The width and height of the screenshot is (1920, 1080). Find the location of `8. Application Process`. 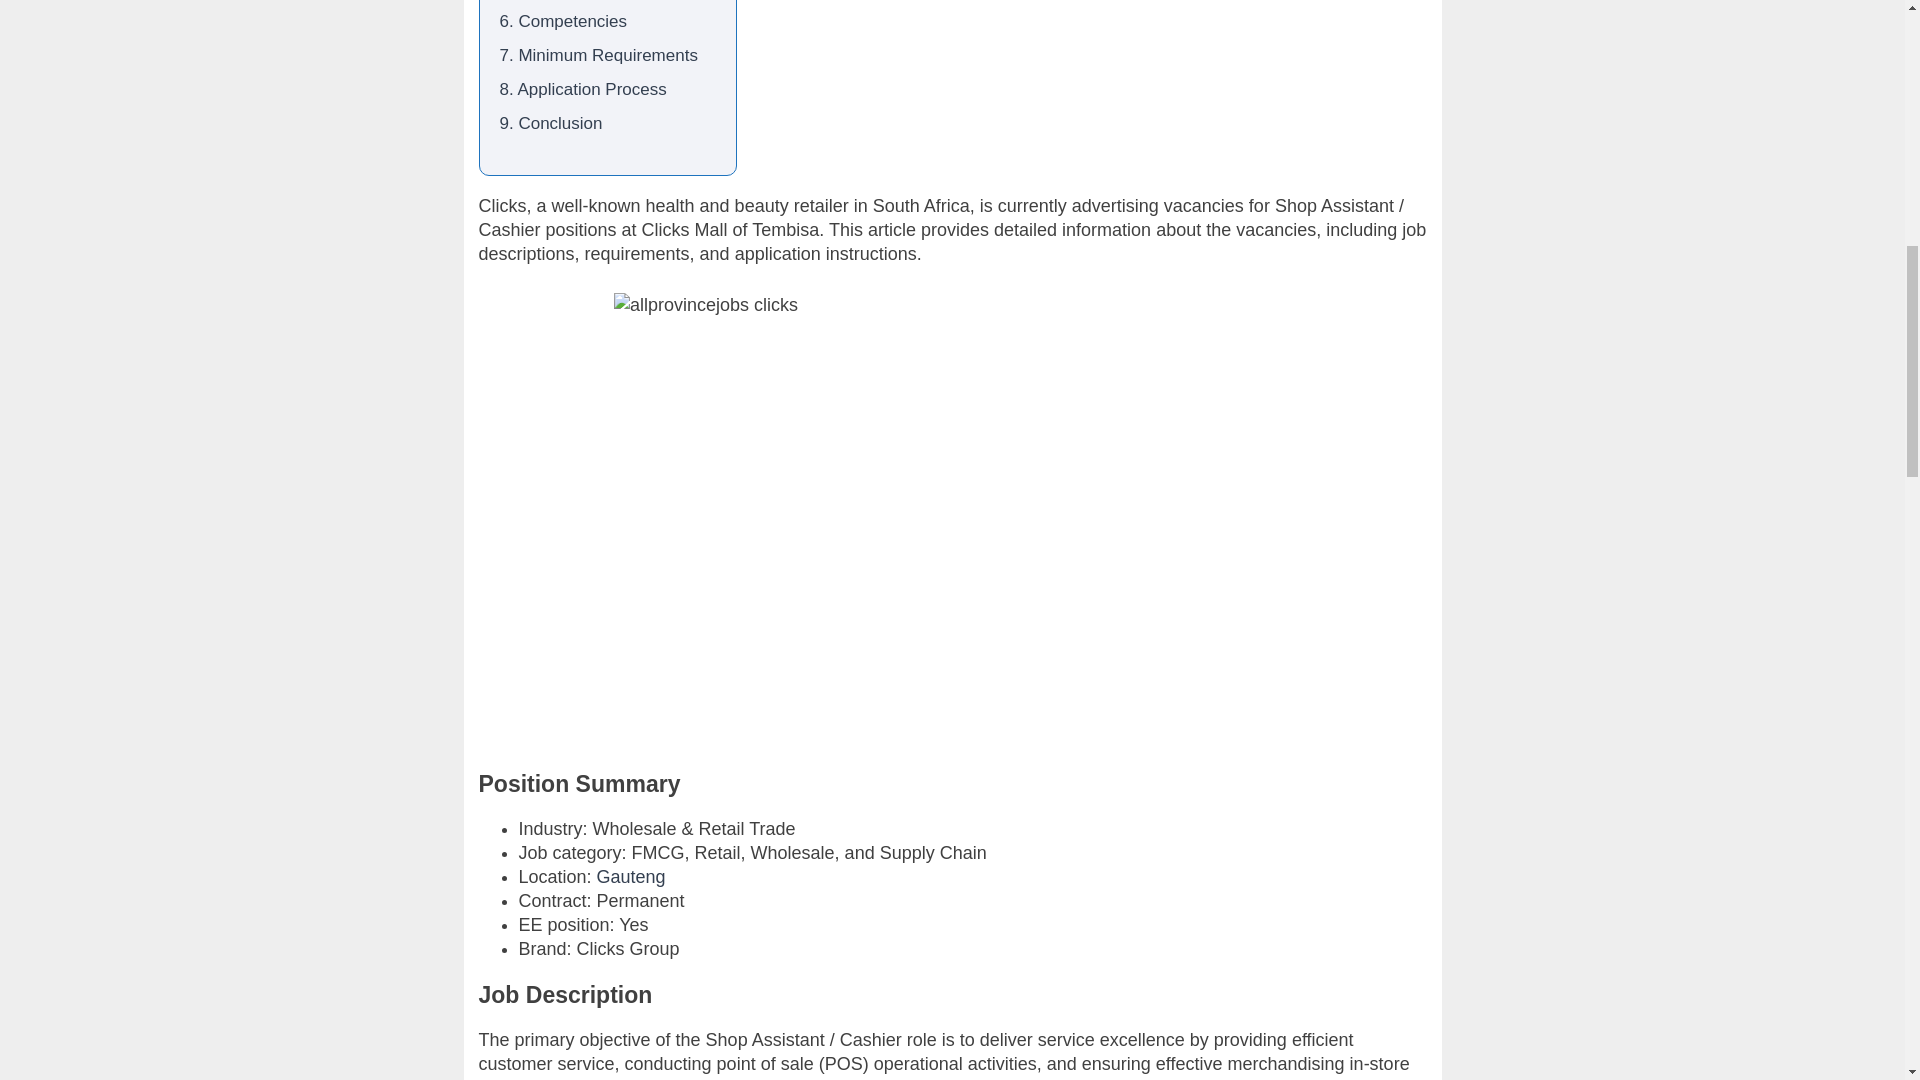

8. Application Process is located at coordinates (582, 89).